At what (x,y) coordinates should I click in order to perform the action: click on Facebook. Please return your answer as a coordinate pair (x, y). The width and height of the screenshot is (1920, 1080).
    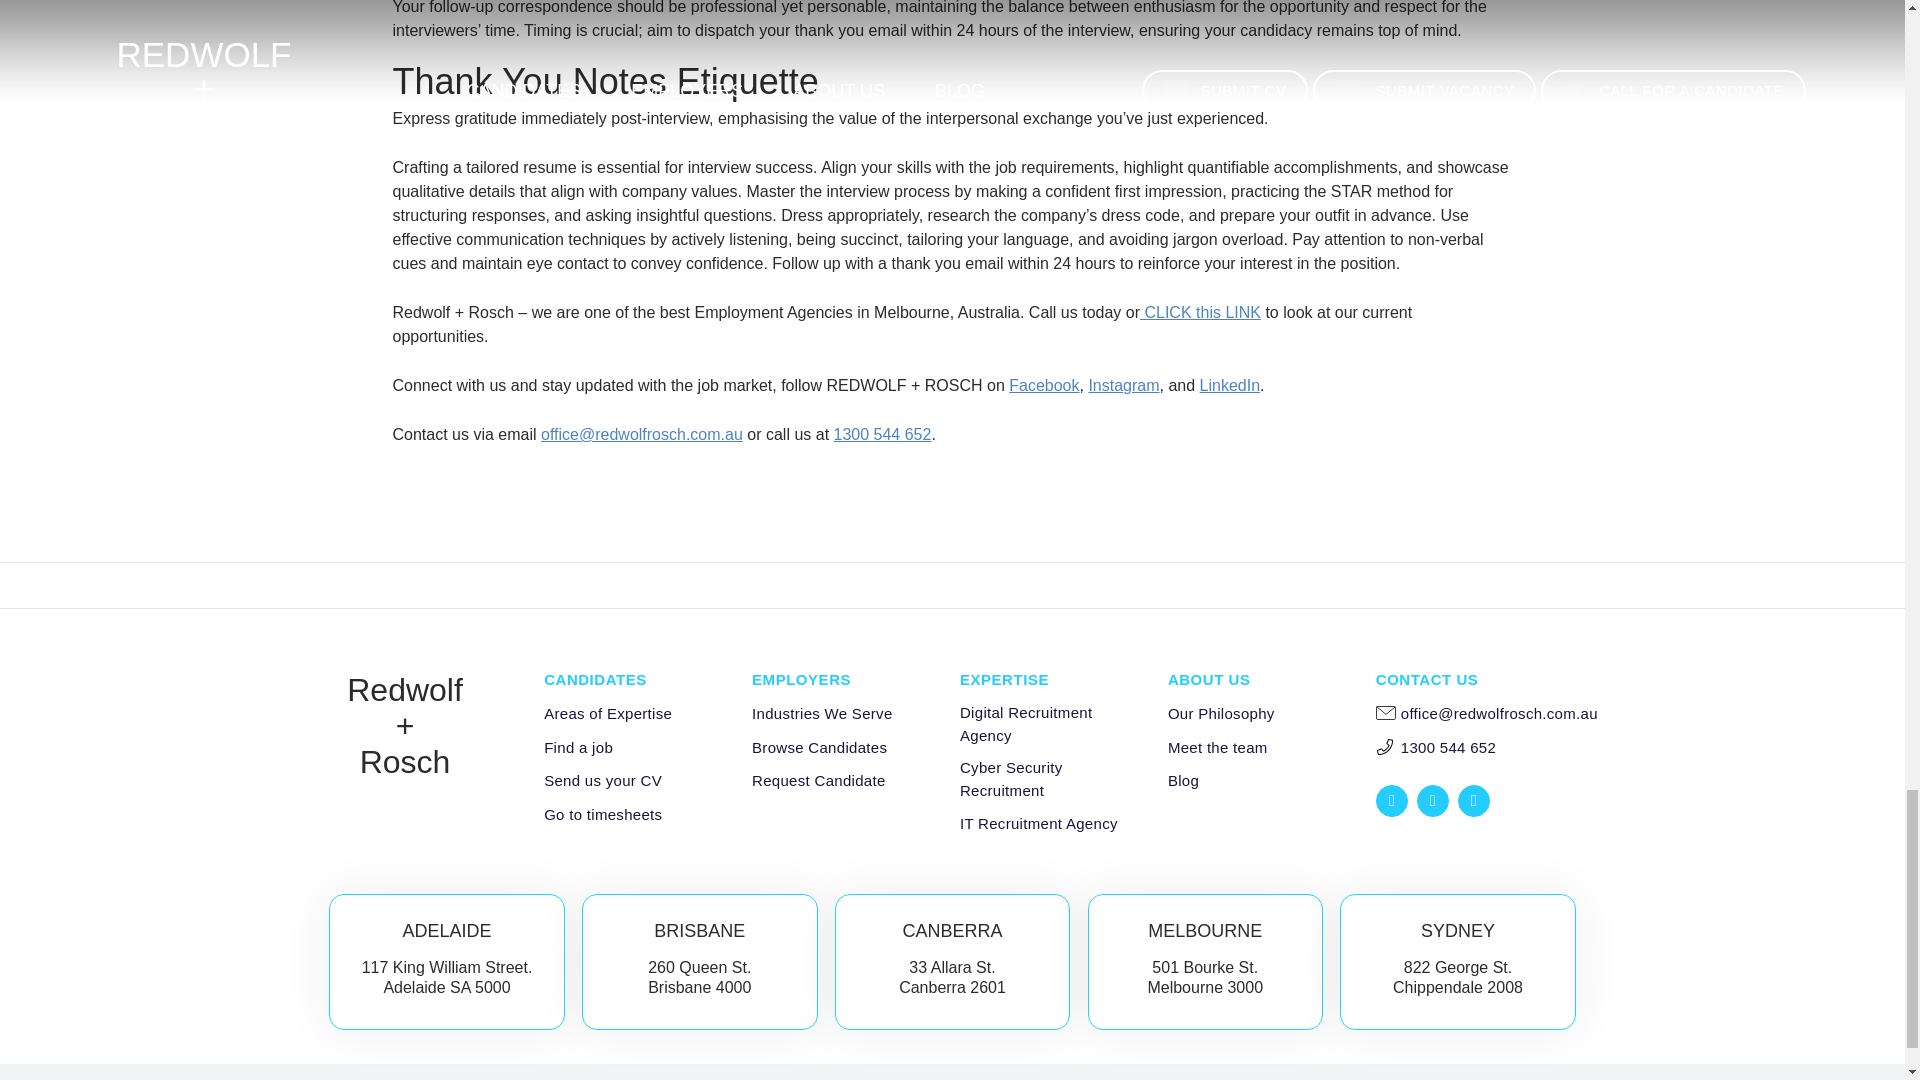
    Looking at the image, I should click on (1044, 385).